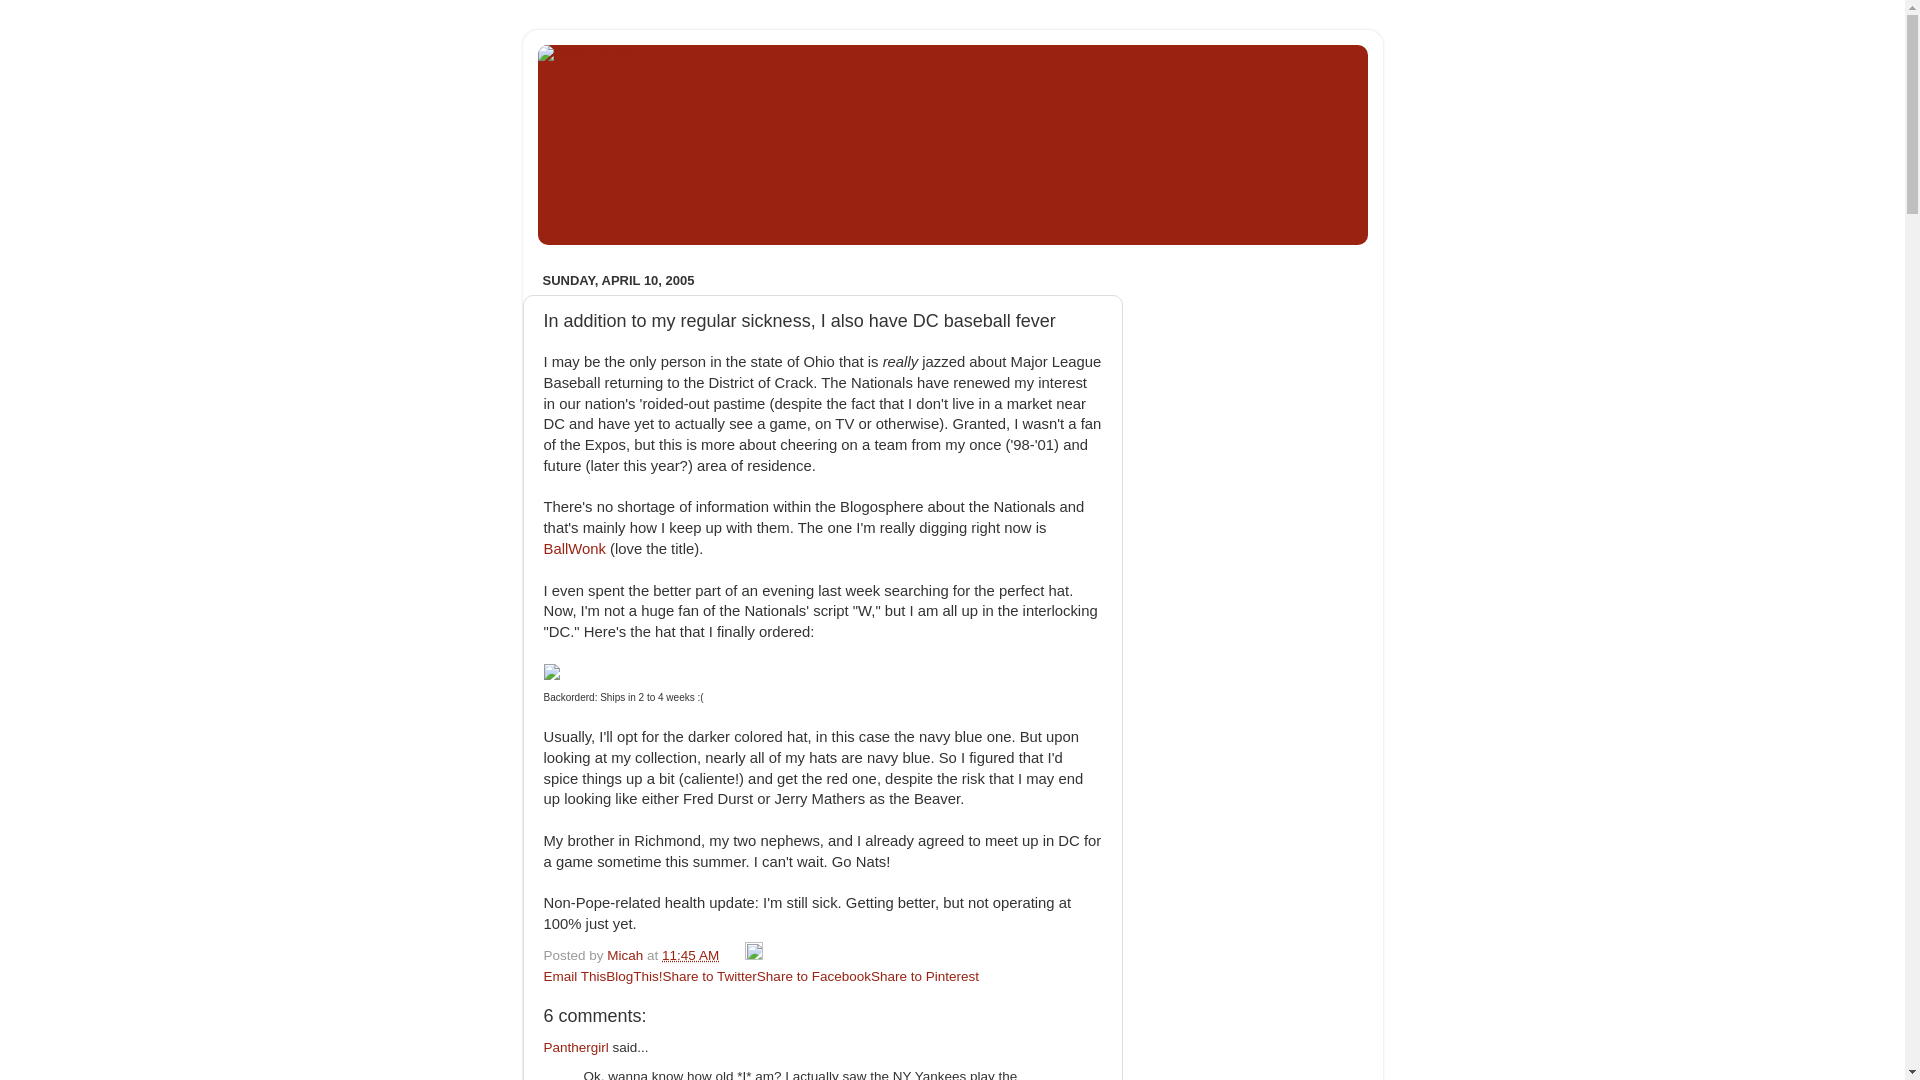 The image size is (1920, 1080). Describe the element at coordinates (753, 956) in the screenshot. I see `Edit Post` at that location.